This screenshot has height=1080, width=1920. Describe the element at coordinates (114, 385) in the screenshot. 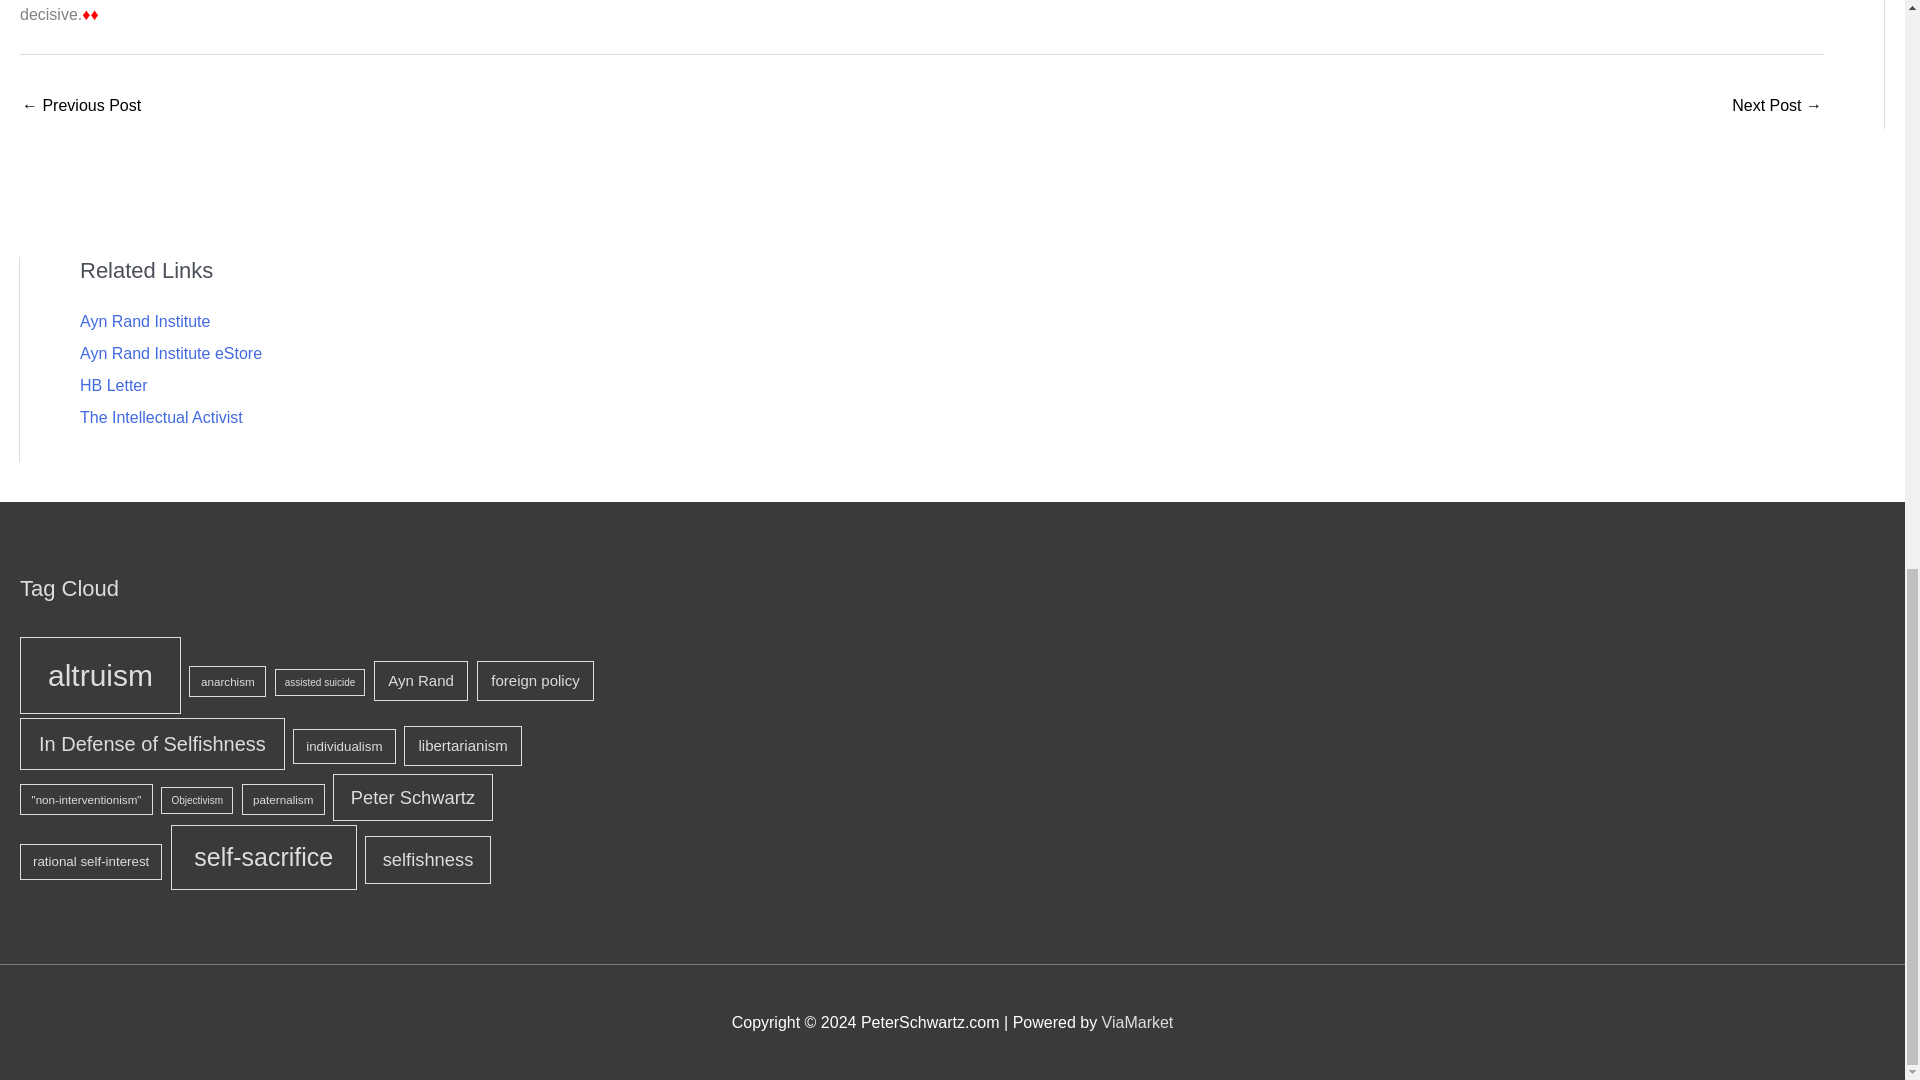

I see `HB Letter` at that location.